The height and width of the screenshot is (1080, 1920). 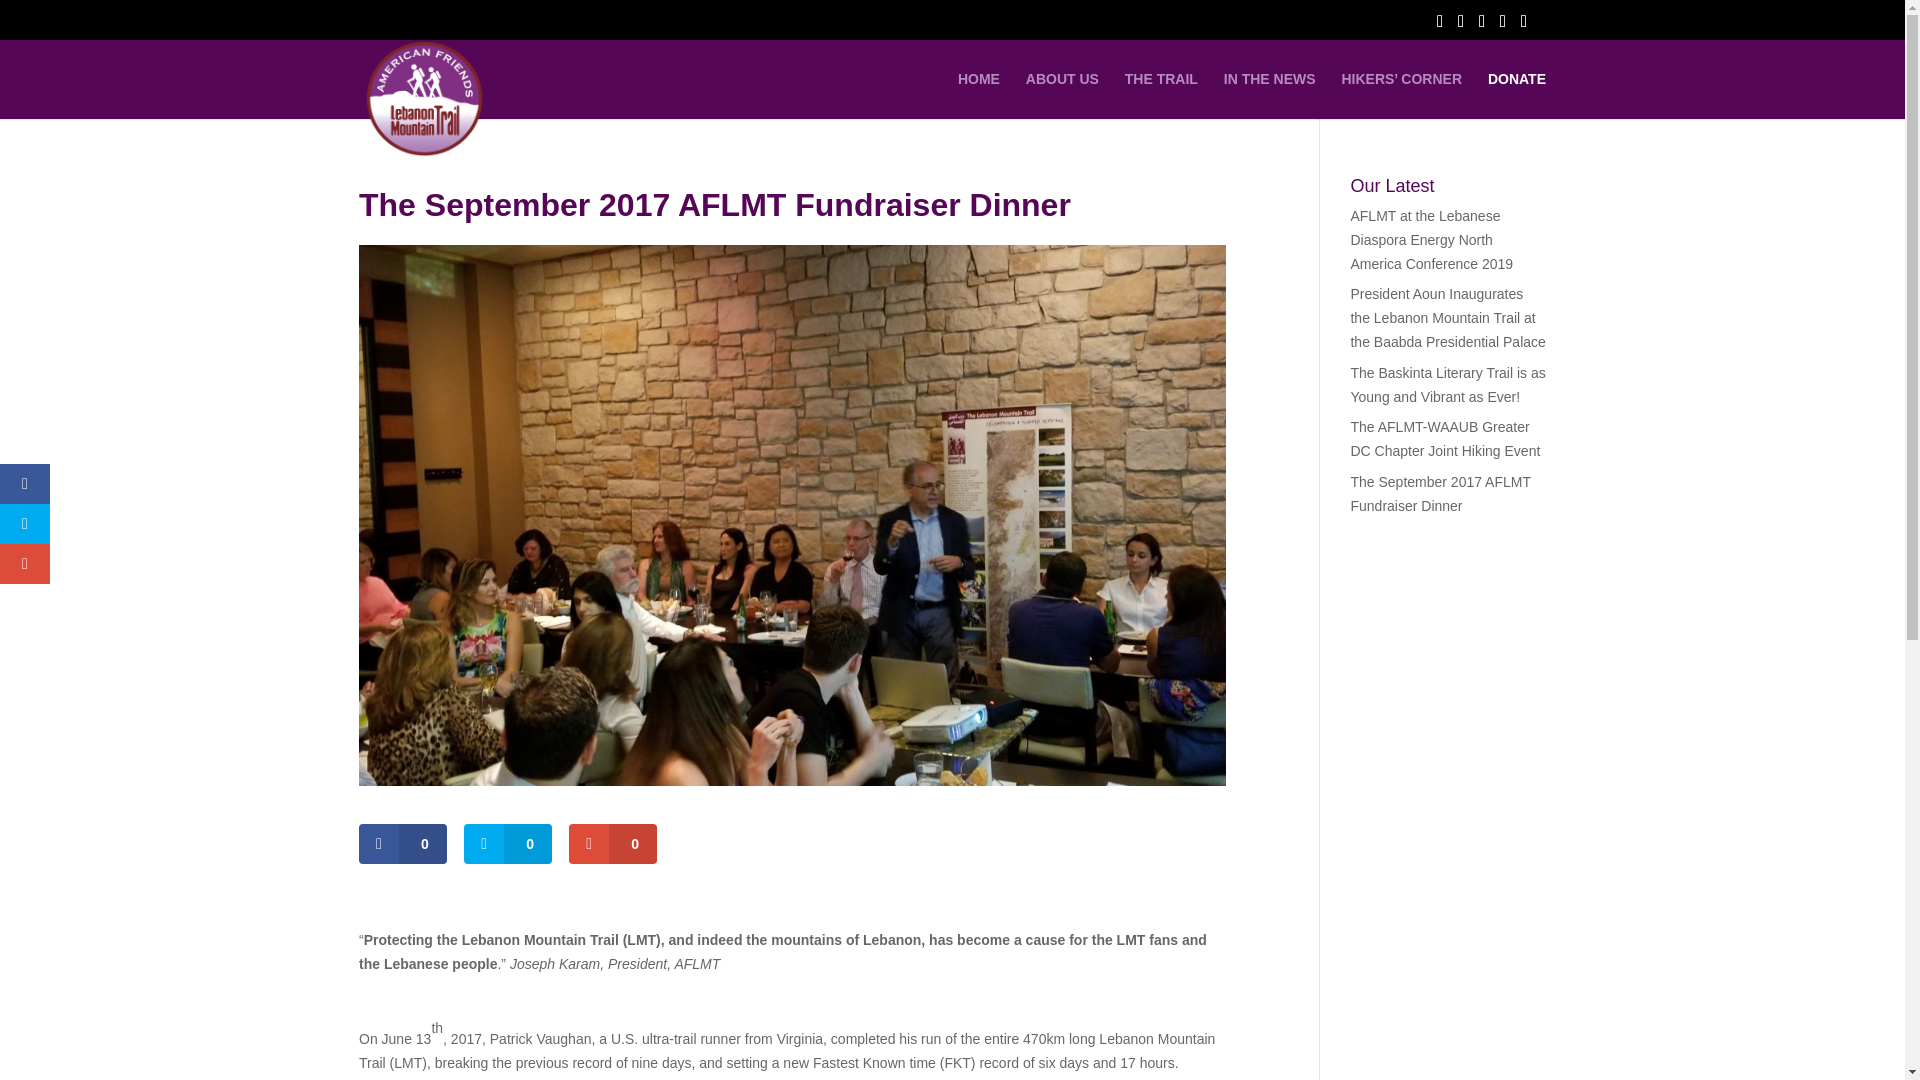 What do you see at coordinates (1270, 95) in the screenshot?
I see `IN THE NEWS` at bounding box center [1270, 95].